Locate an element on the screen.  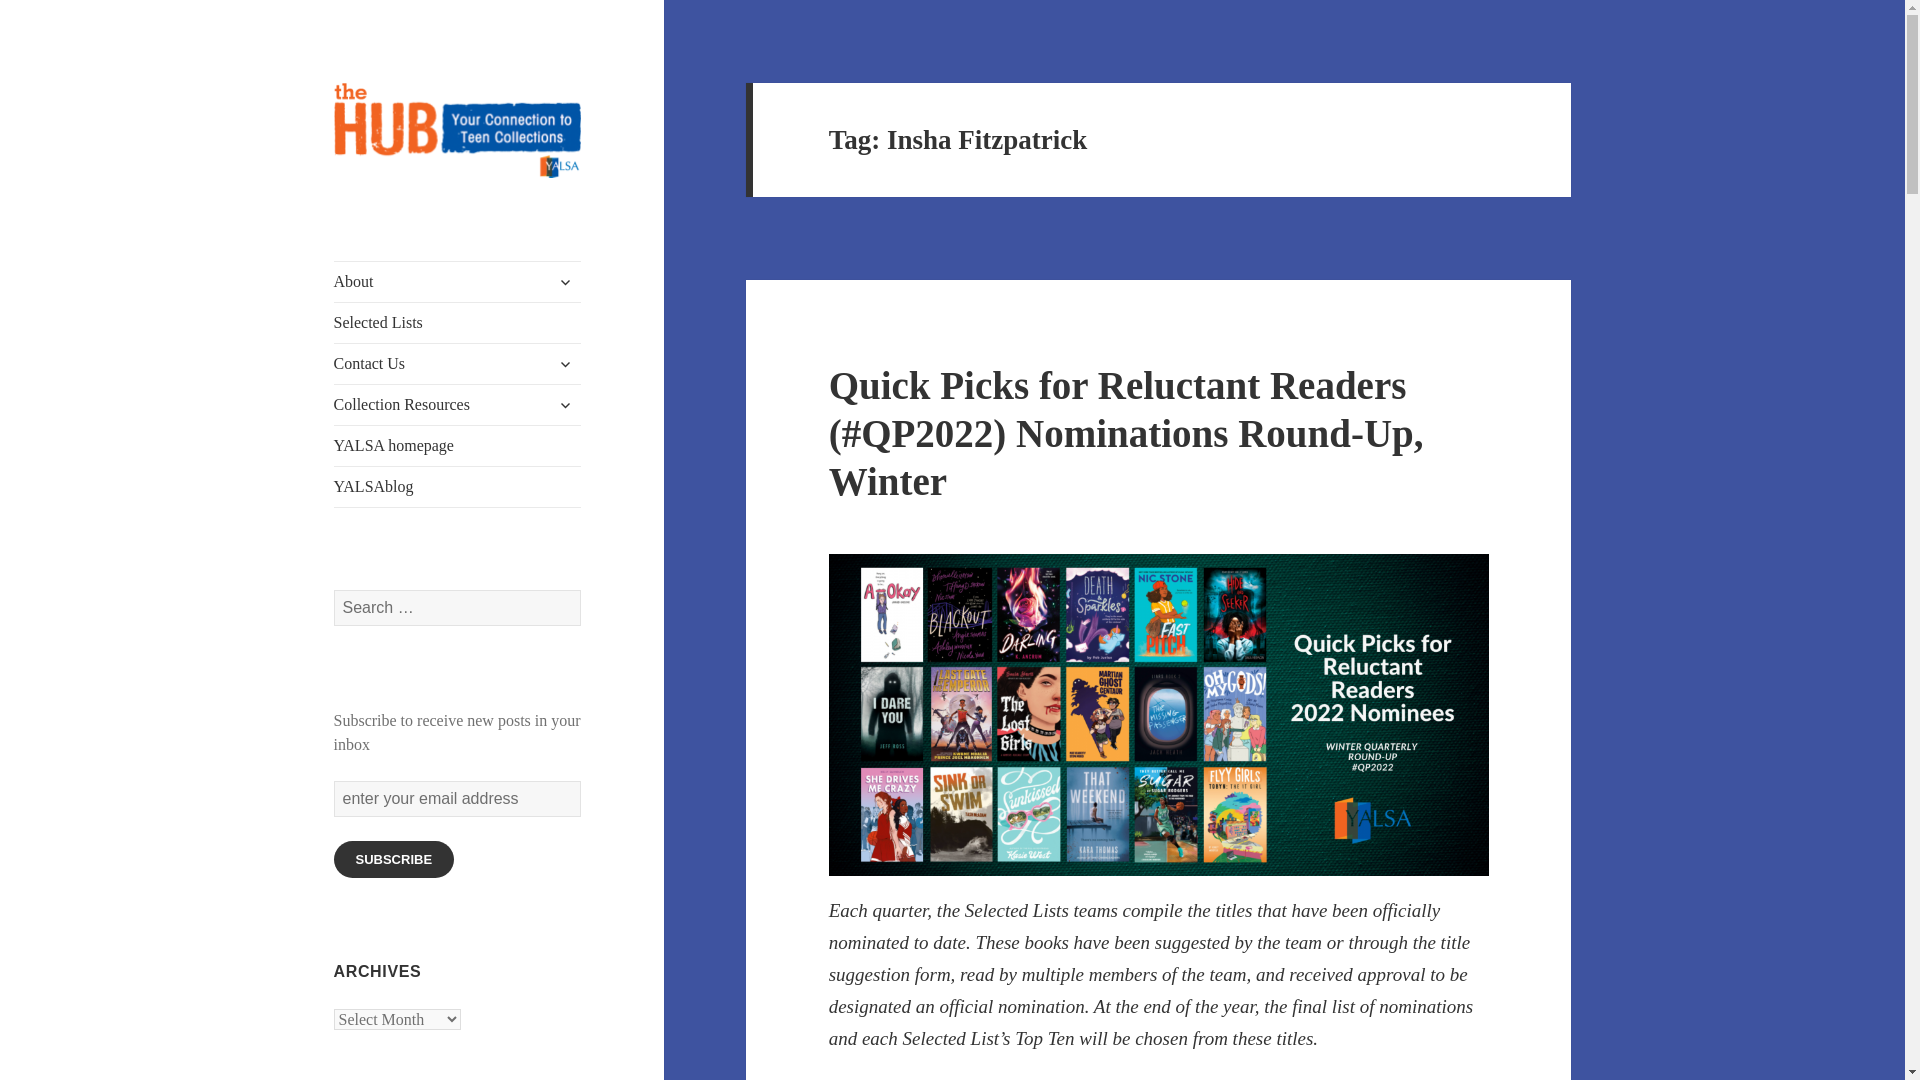
YALSA homepage is located at coordinates (458, 445).